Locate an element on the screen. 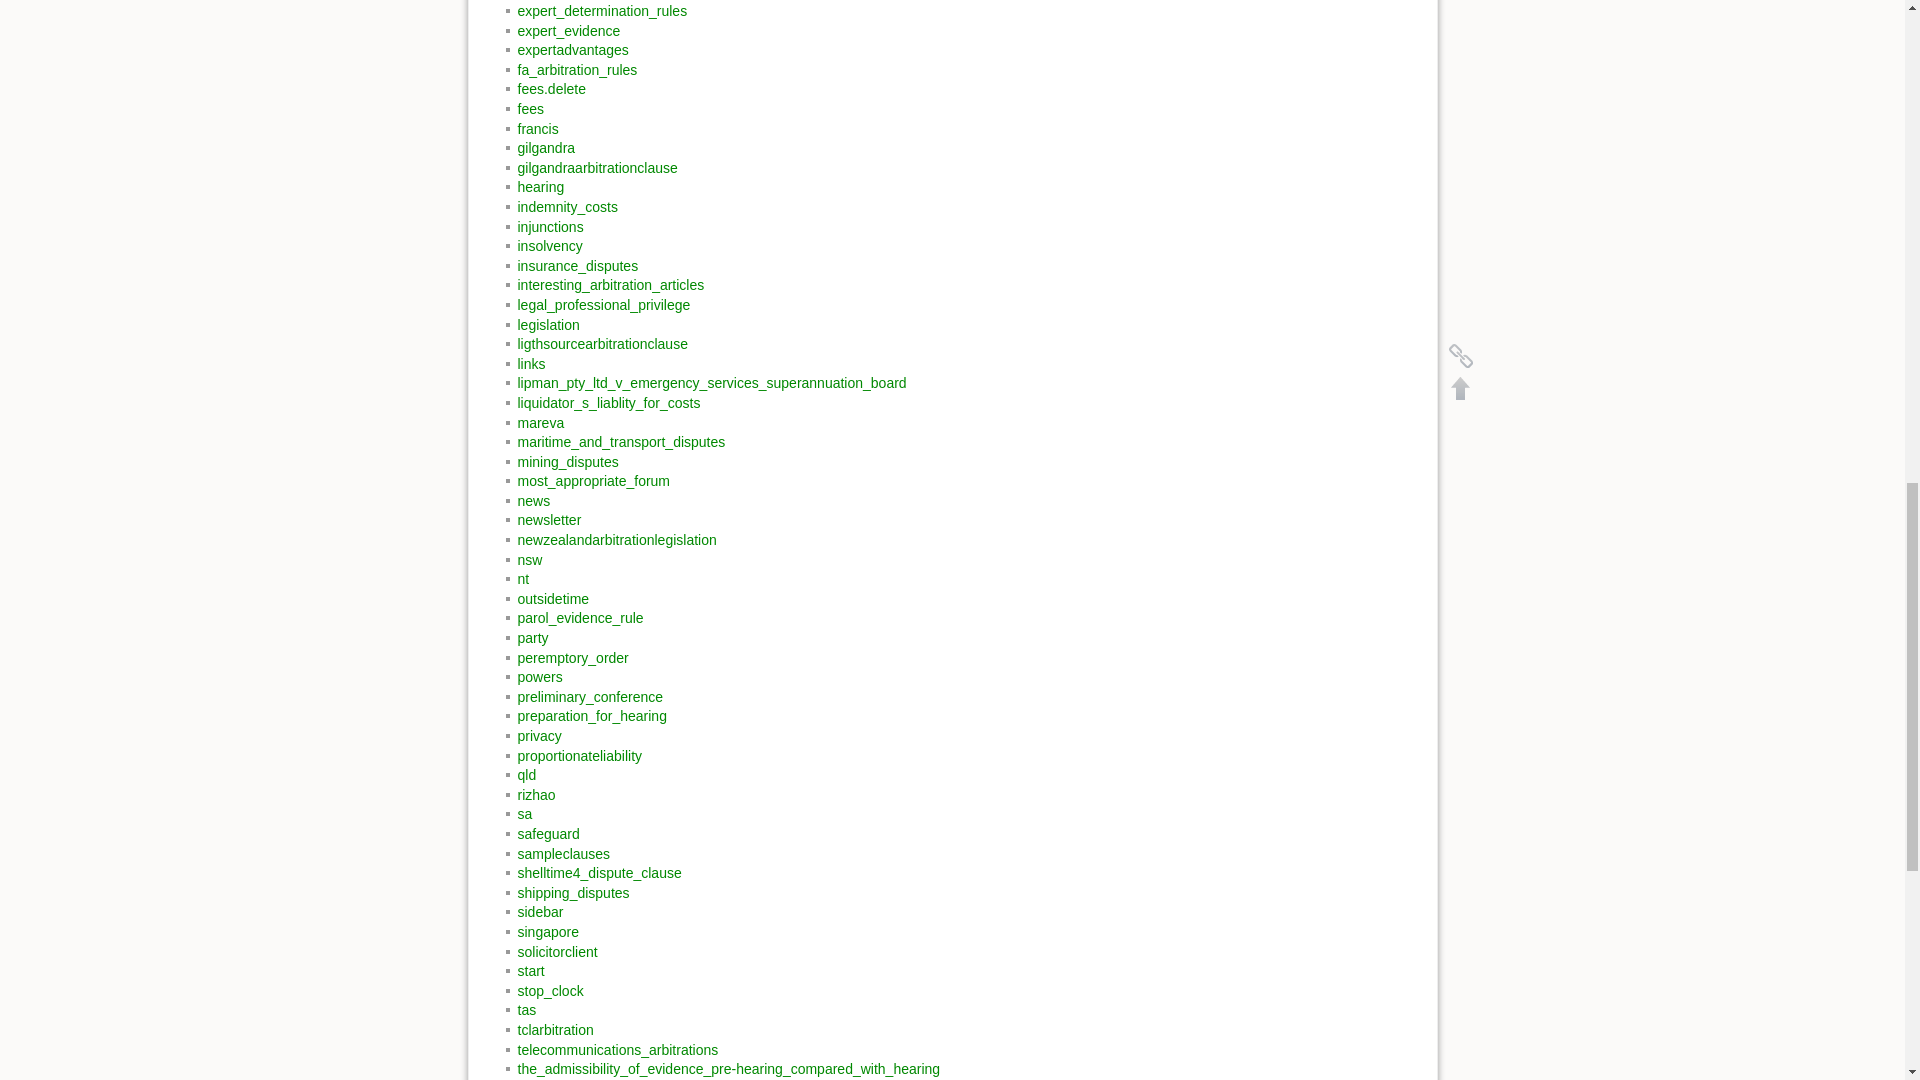 Image resolution: width=1920 pixels, height=1080 pixels. arbitrator is located at coordinates (546, 708).